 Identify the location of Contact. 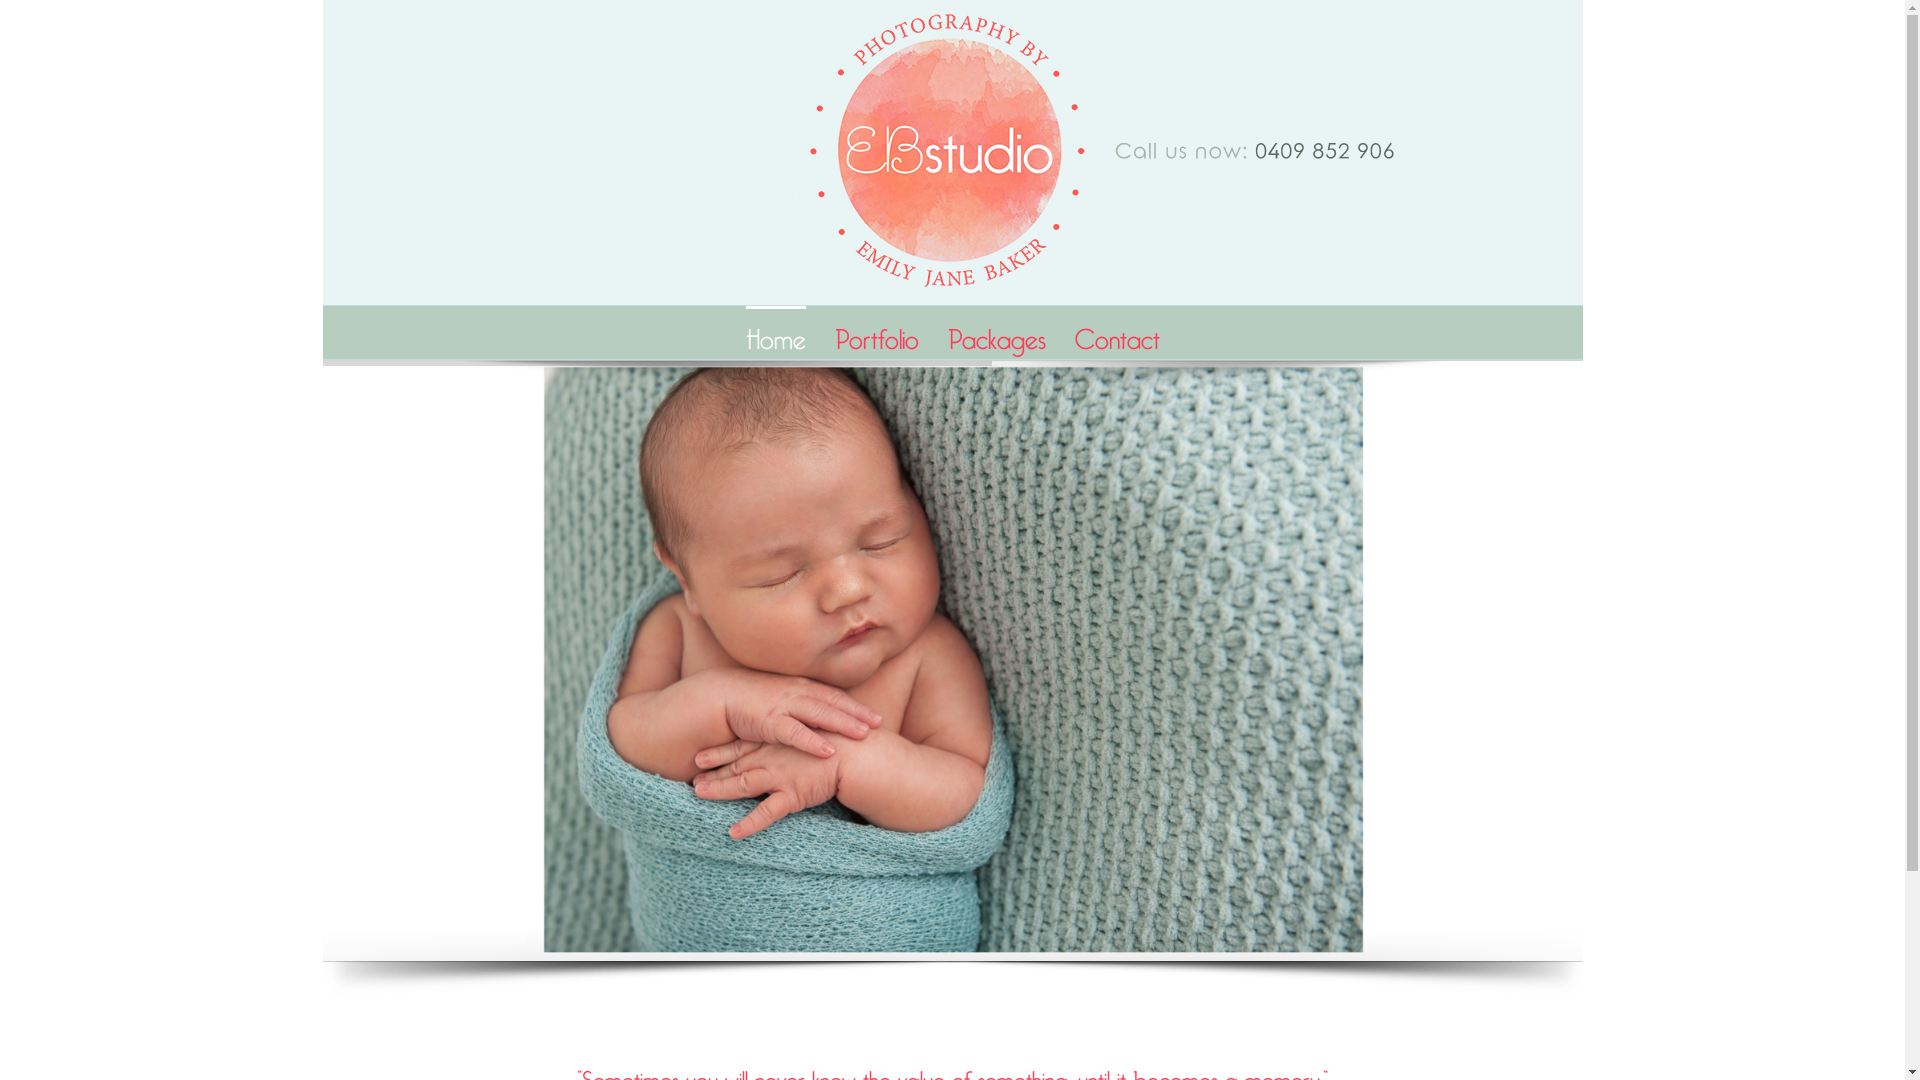
(1116, 332).